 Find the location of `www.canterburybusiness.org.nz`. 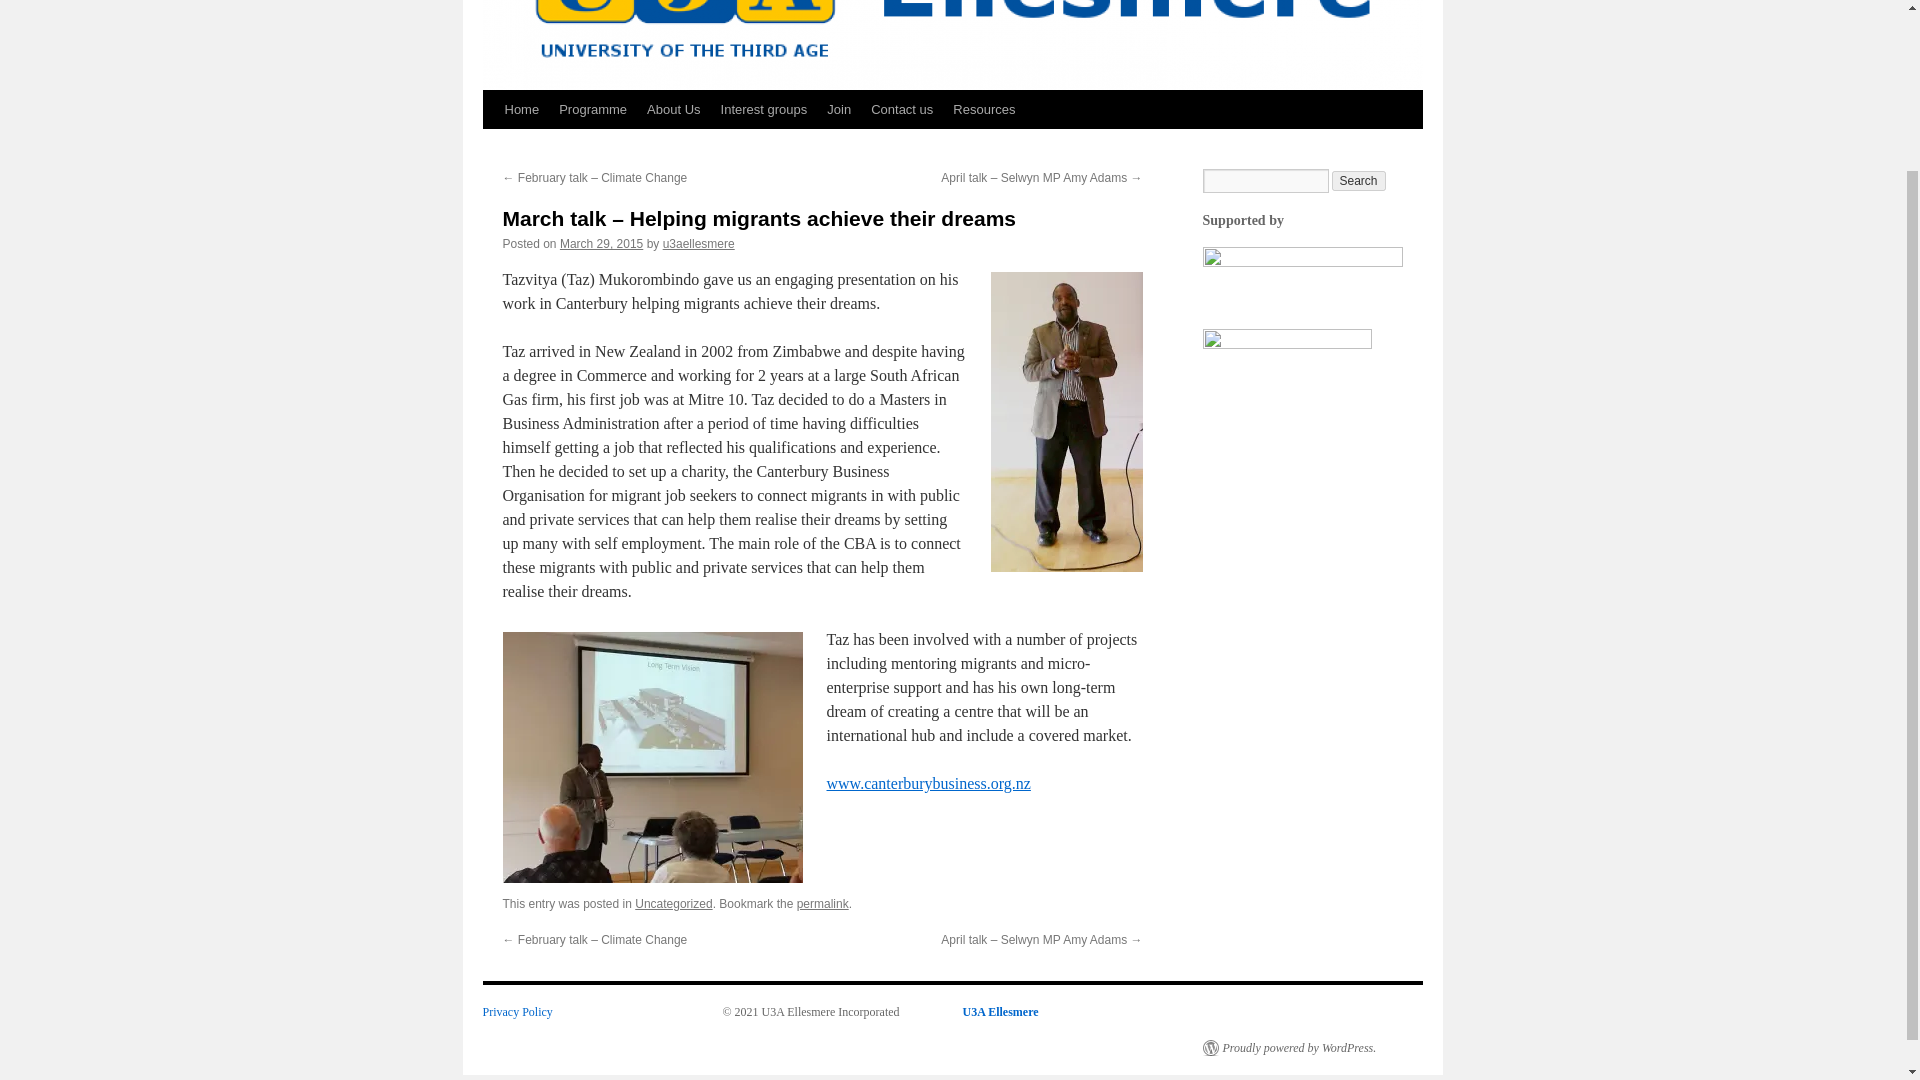

www.canterburybusiness.org.nz is located at coordinates (927, 783).